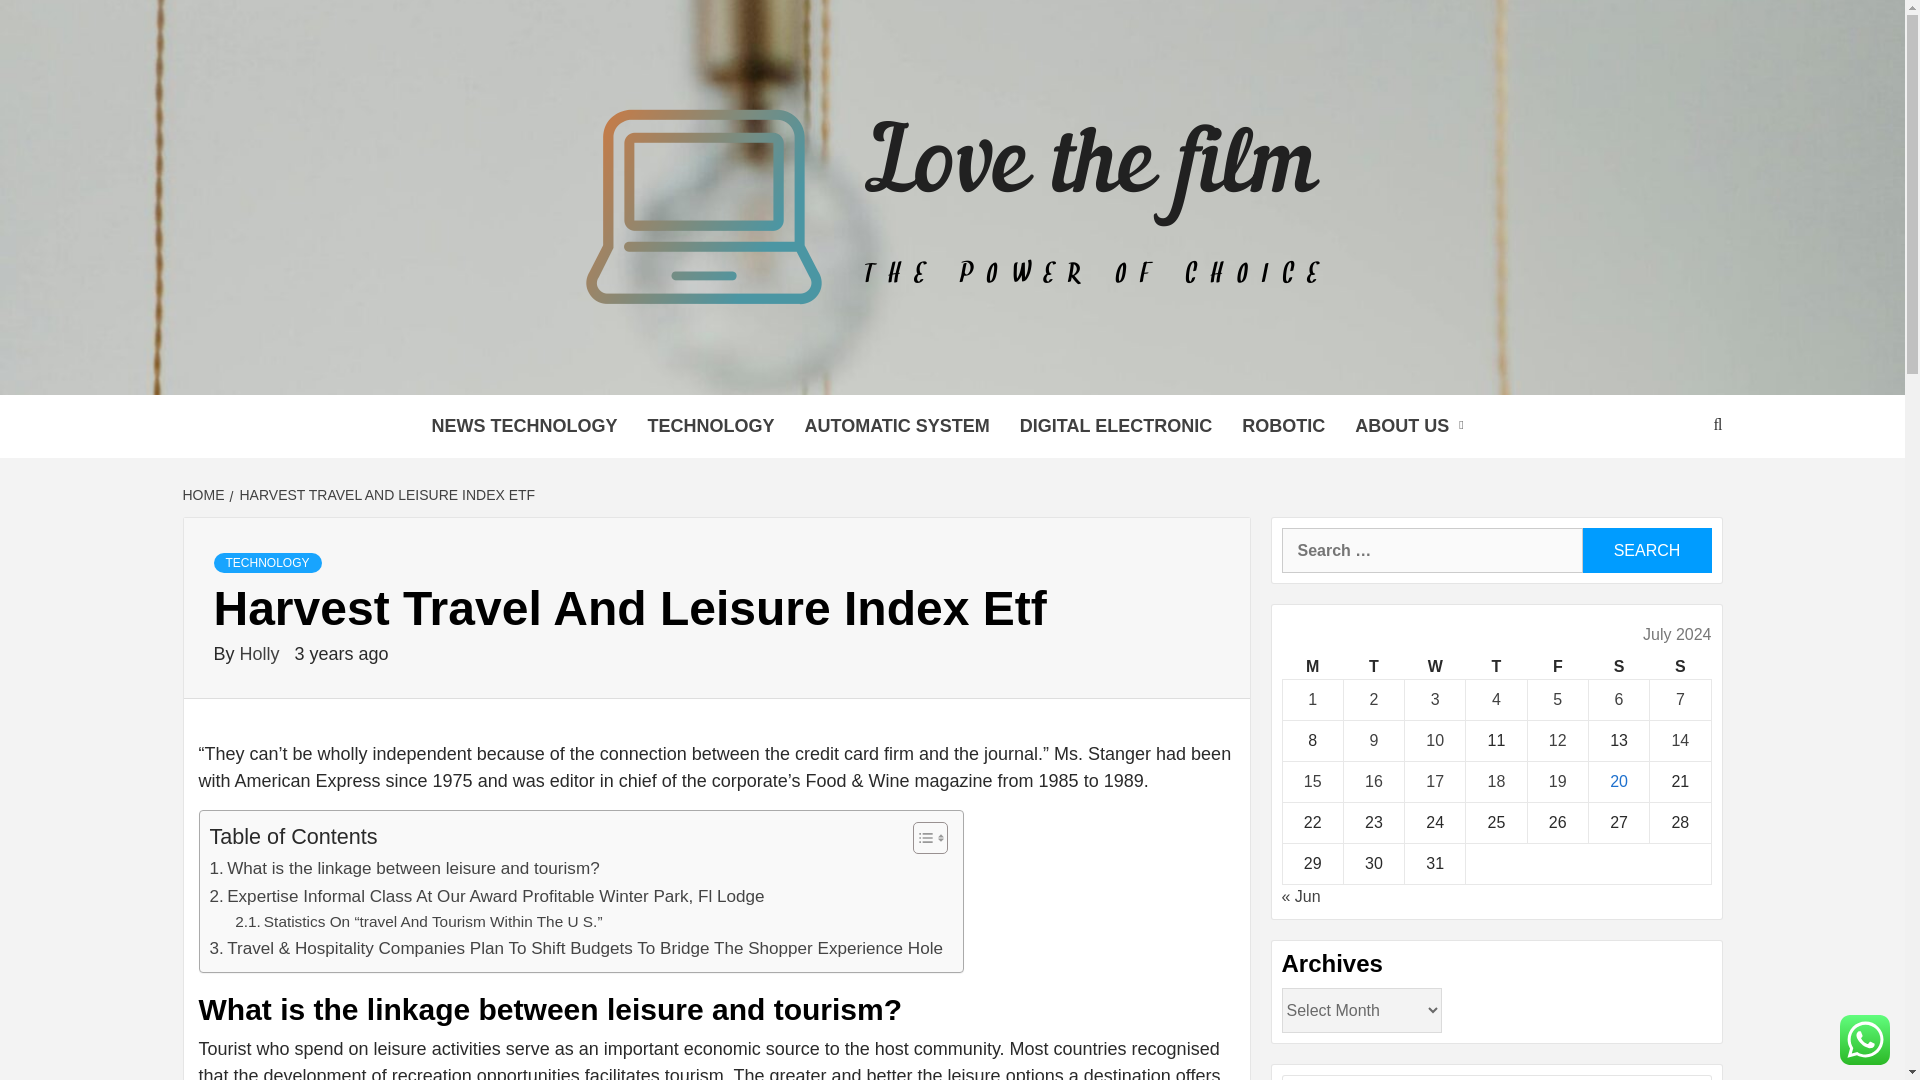 The image size is (1920, 1080). What do you see at coordinates (710, 426) in the screenshot?
I see `TECHNOLOGY` at bounding box center [710, 426].